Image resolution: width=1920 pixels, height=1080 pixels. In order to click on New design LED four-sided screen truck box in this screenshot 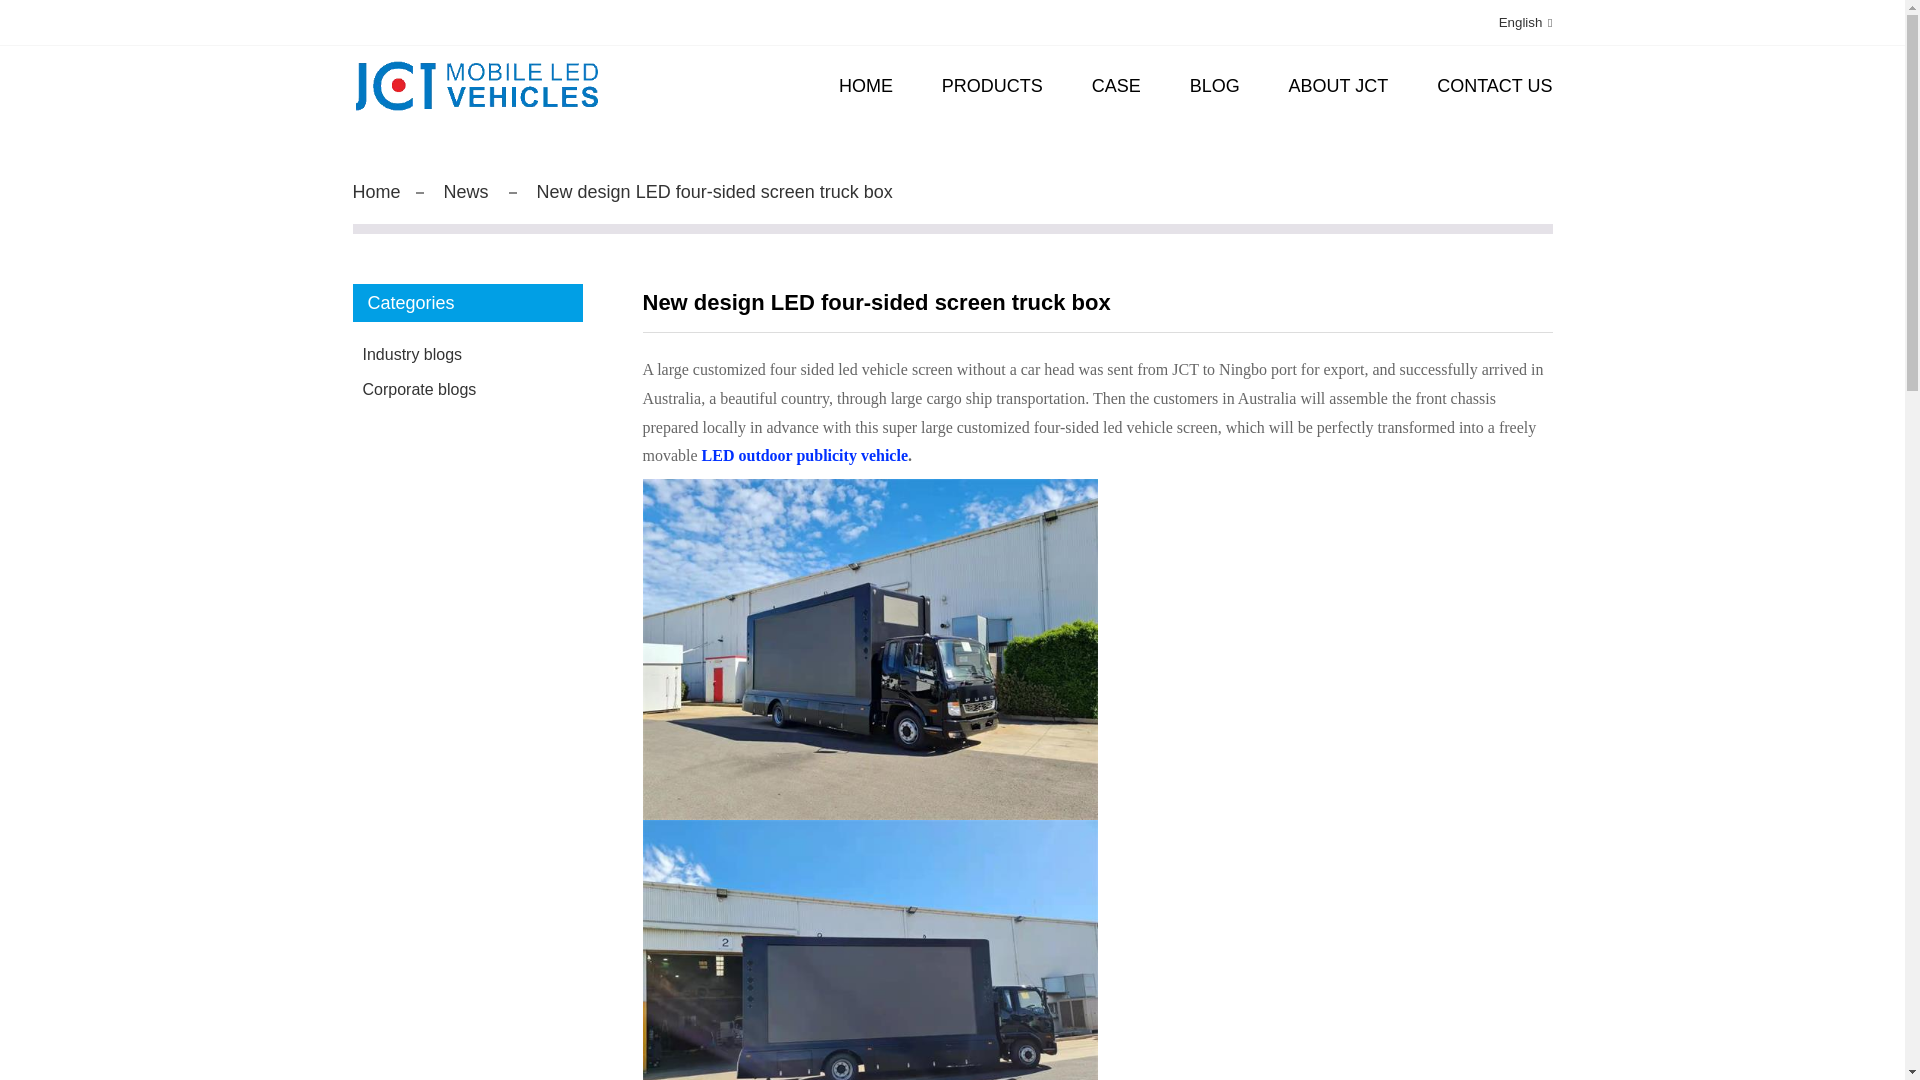, I will do `click(714, 192)`.